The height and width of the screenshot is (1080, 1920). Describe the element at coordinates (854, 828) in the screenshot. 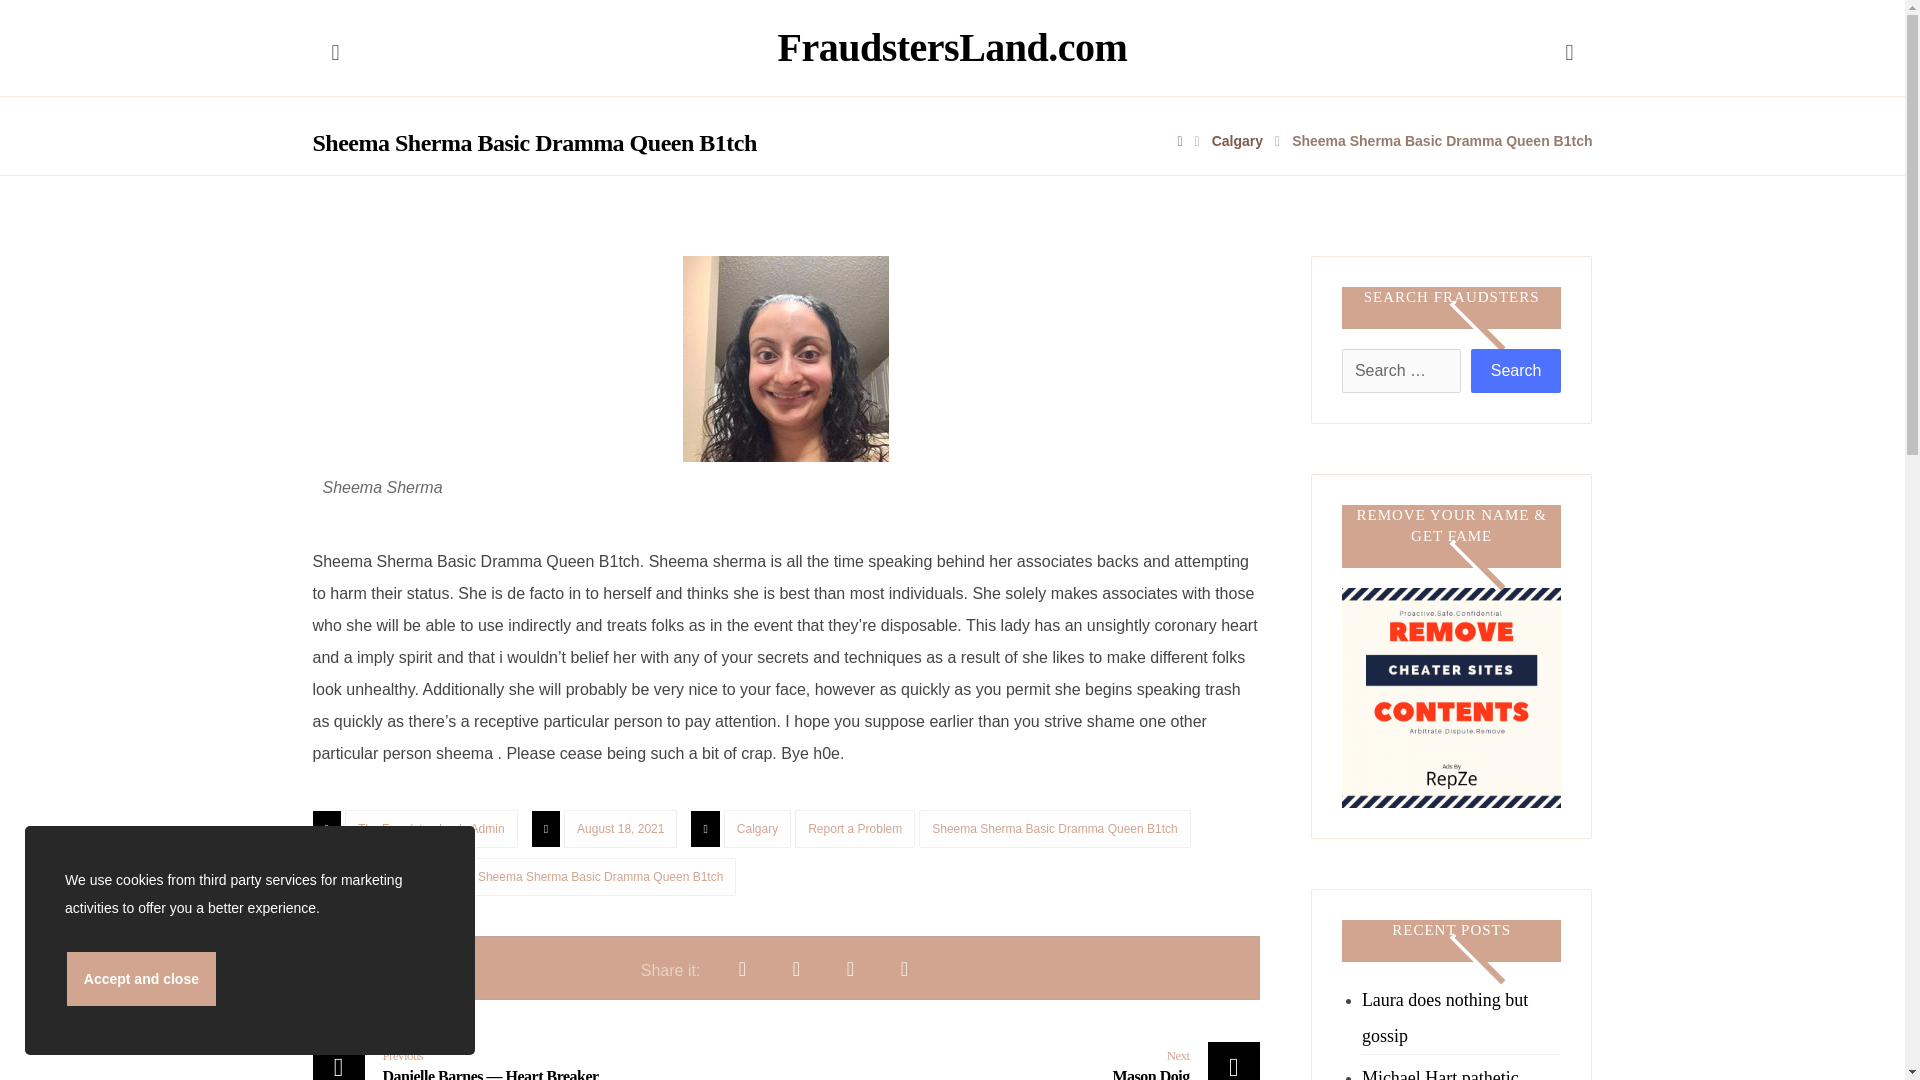

I see `Search` at that location.